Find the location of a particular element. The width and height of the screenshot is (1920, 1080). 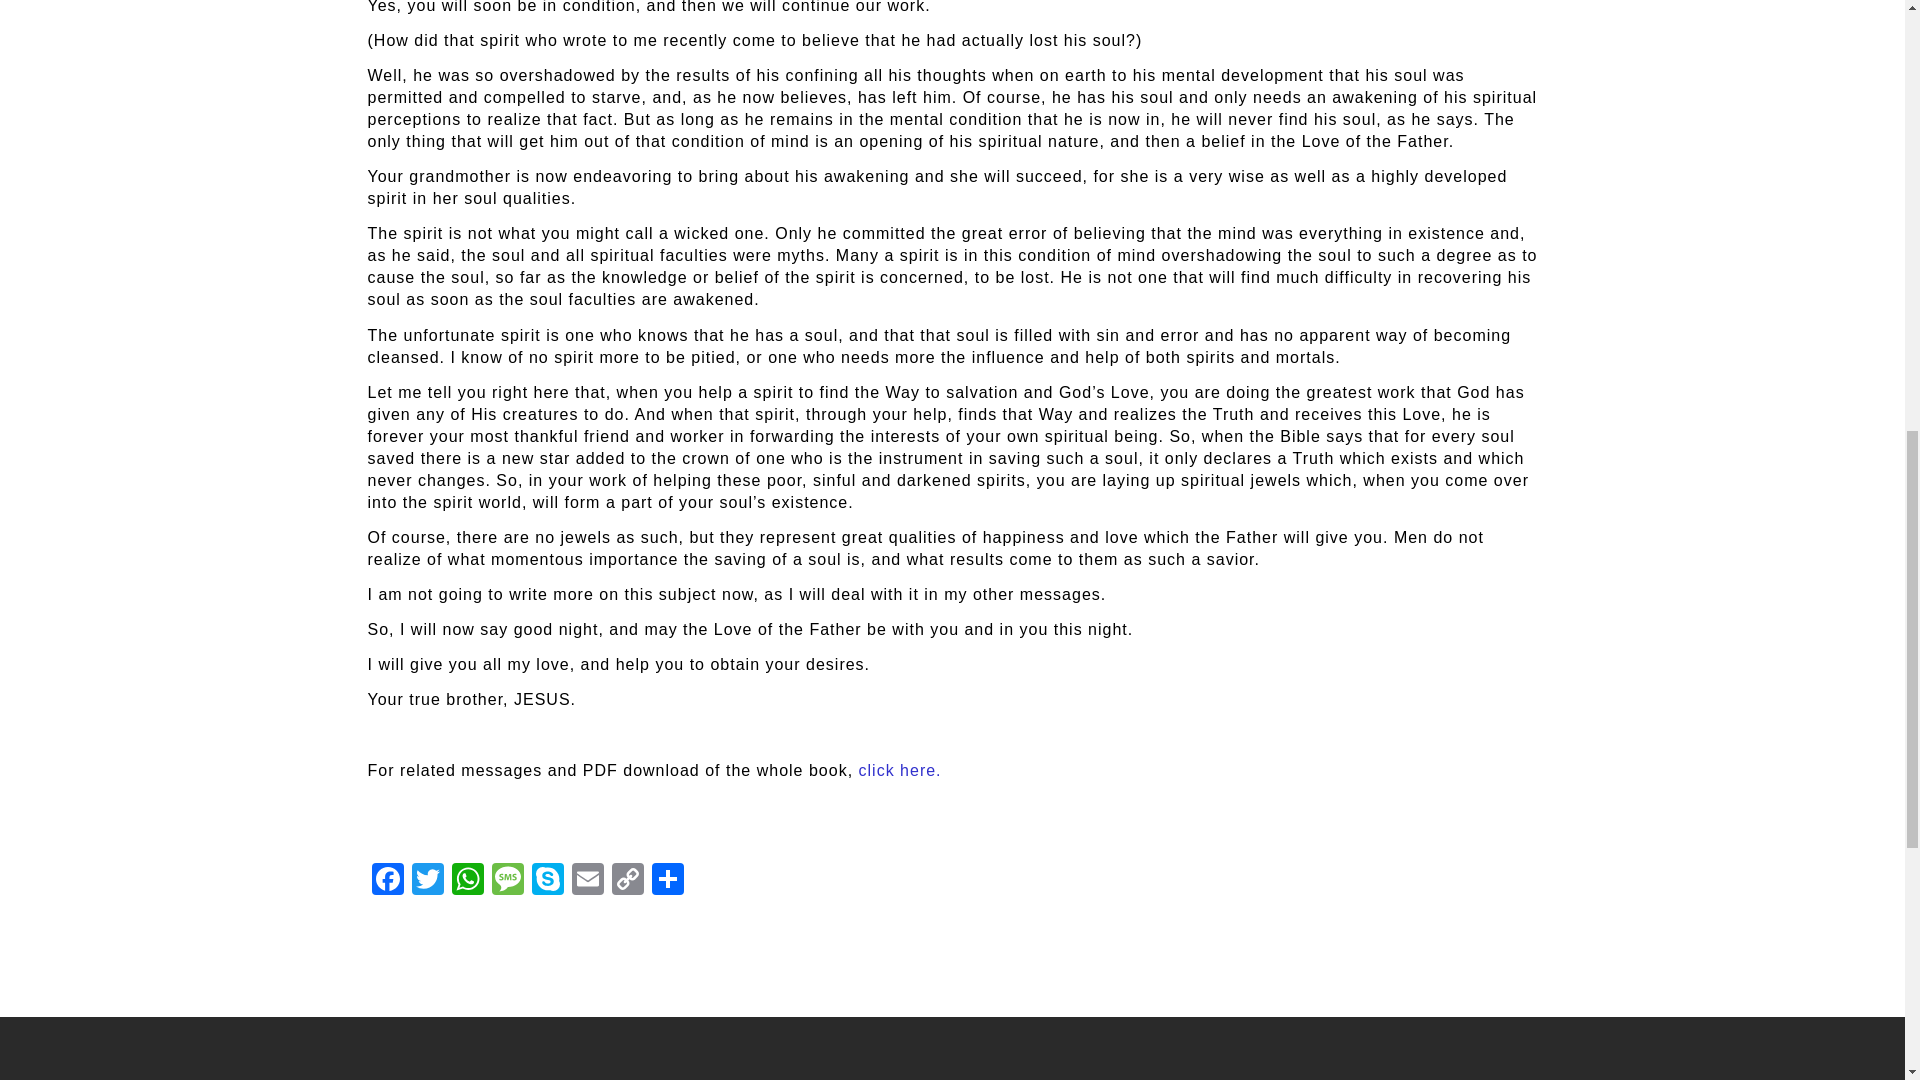

Facebook is located at coordinates (388, 881).